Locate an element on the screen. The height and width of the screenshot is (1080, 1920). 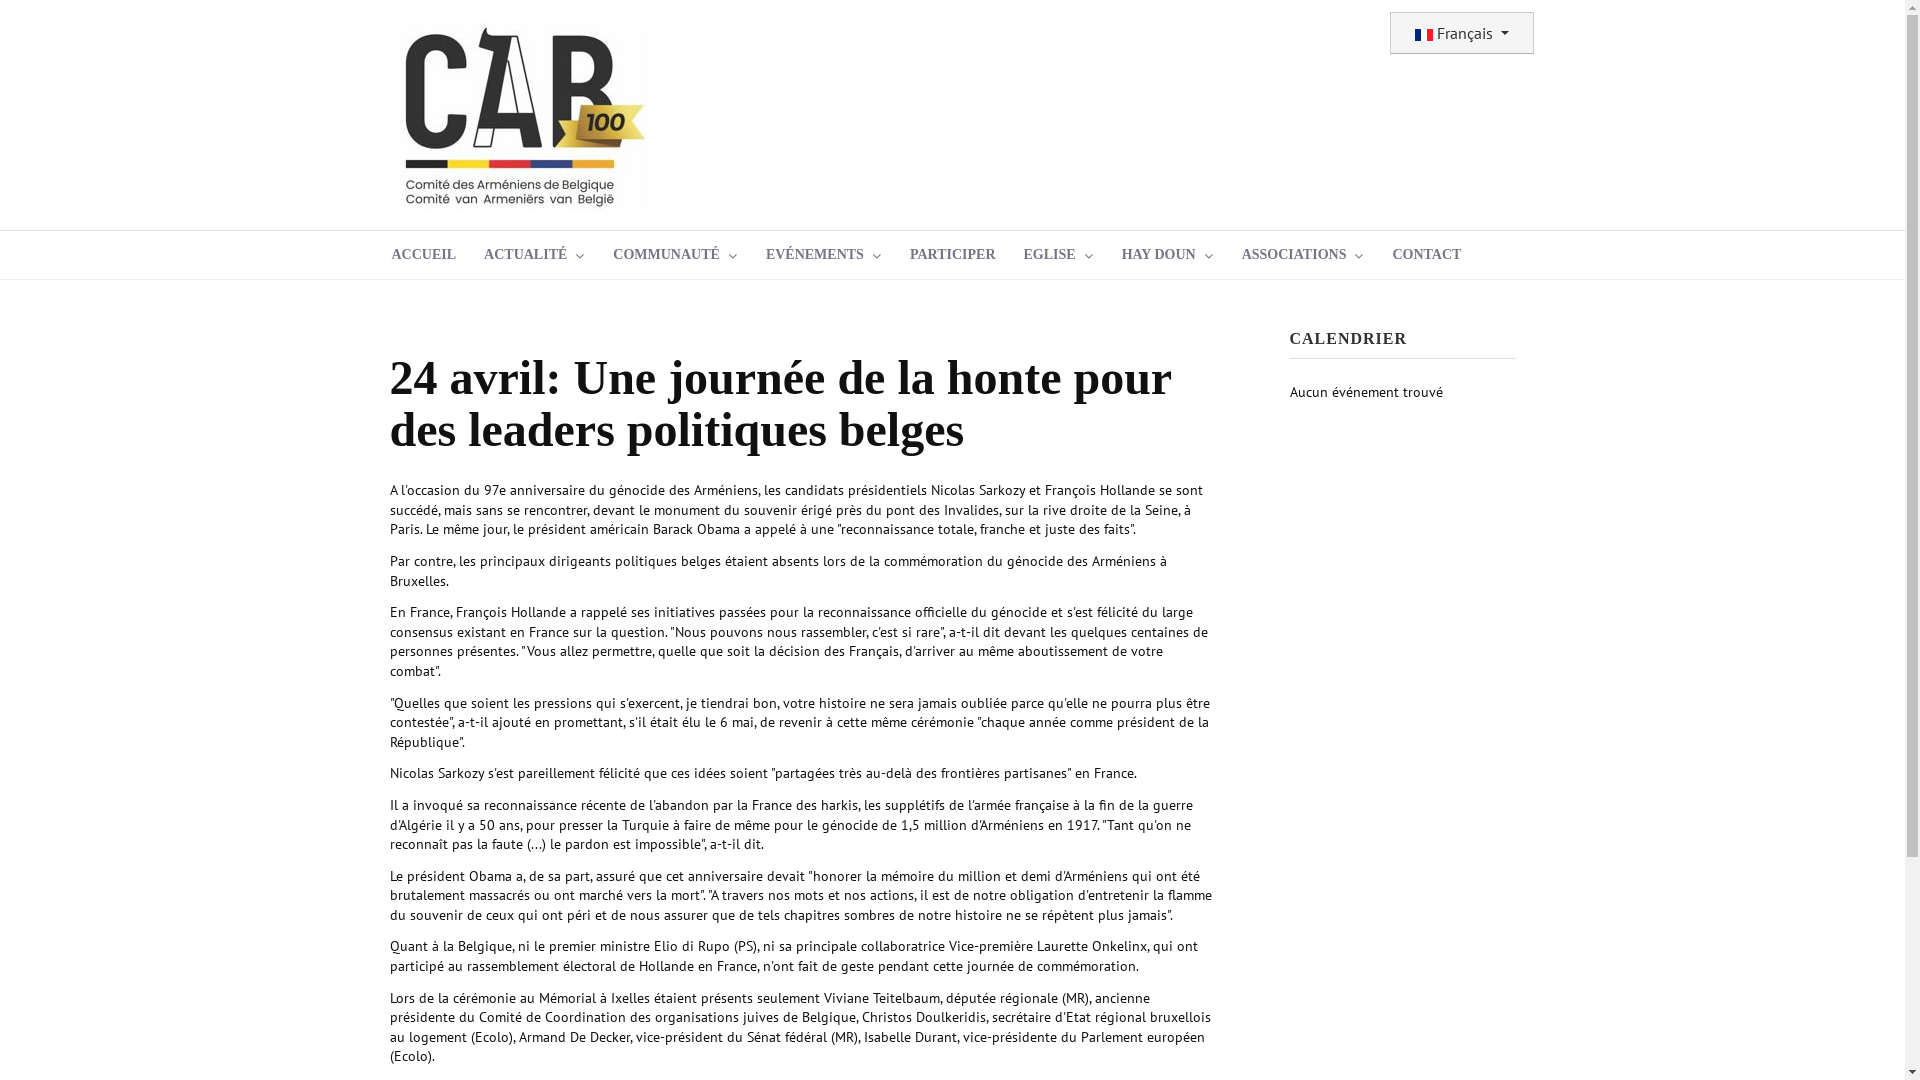
CONTACT is located at coordinates (1426, 255).